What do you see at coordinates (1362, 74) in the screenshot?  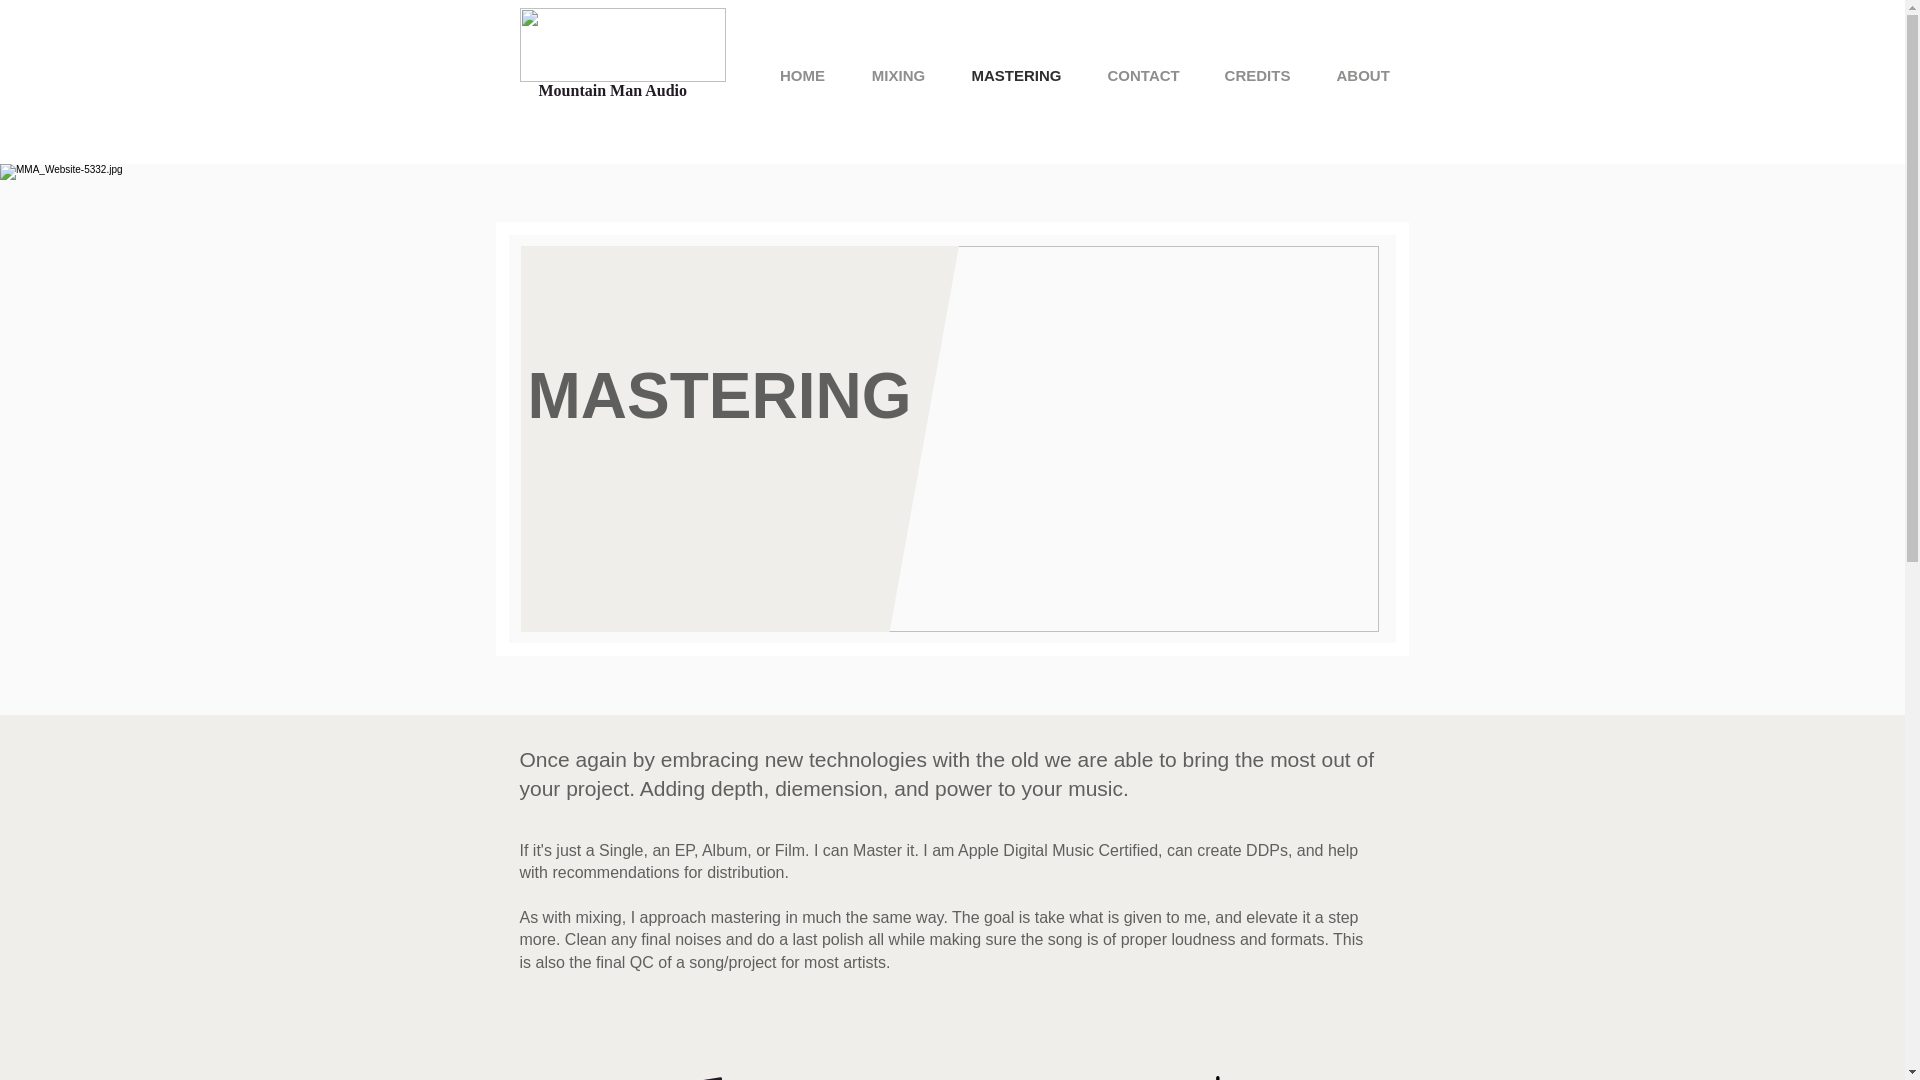 I see `ABOUT` at bounding box center [1362, 74].